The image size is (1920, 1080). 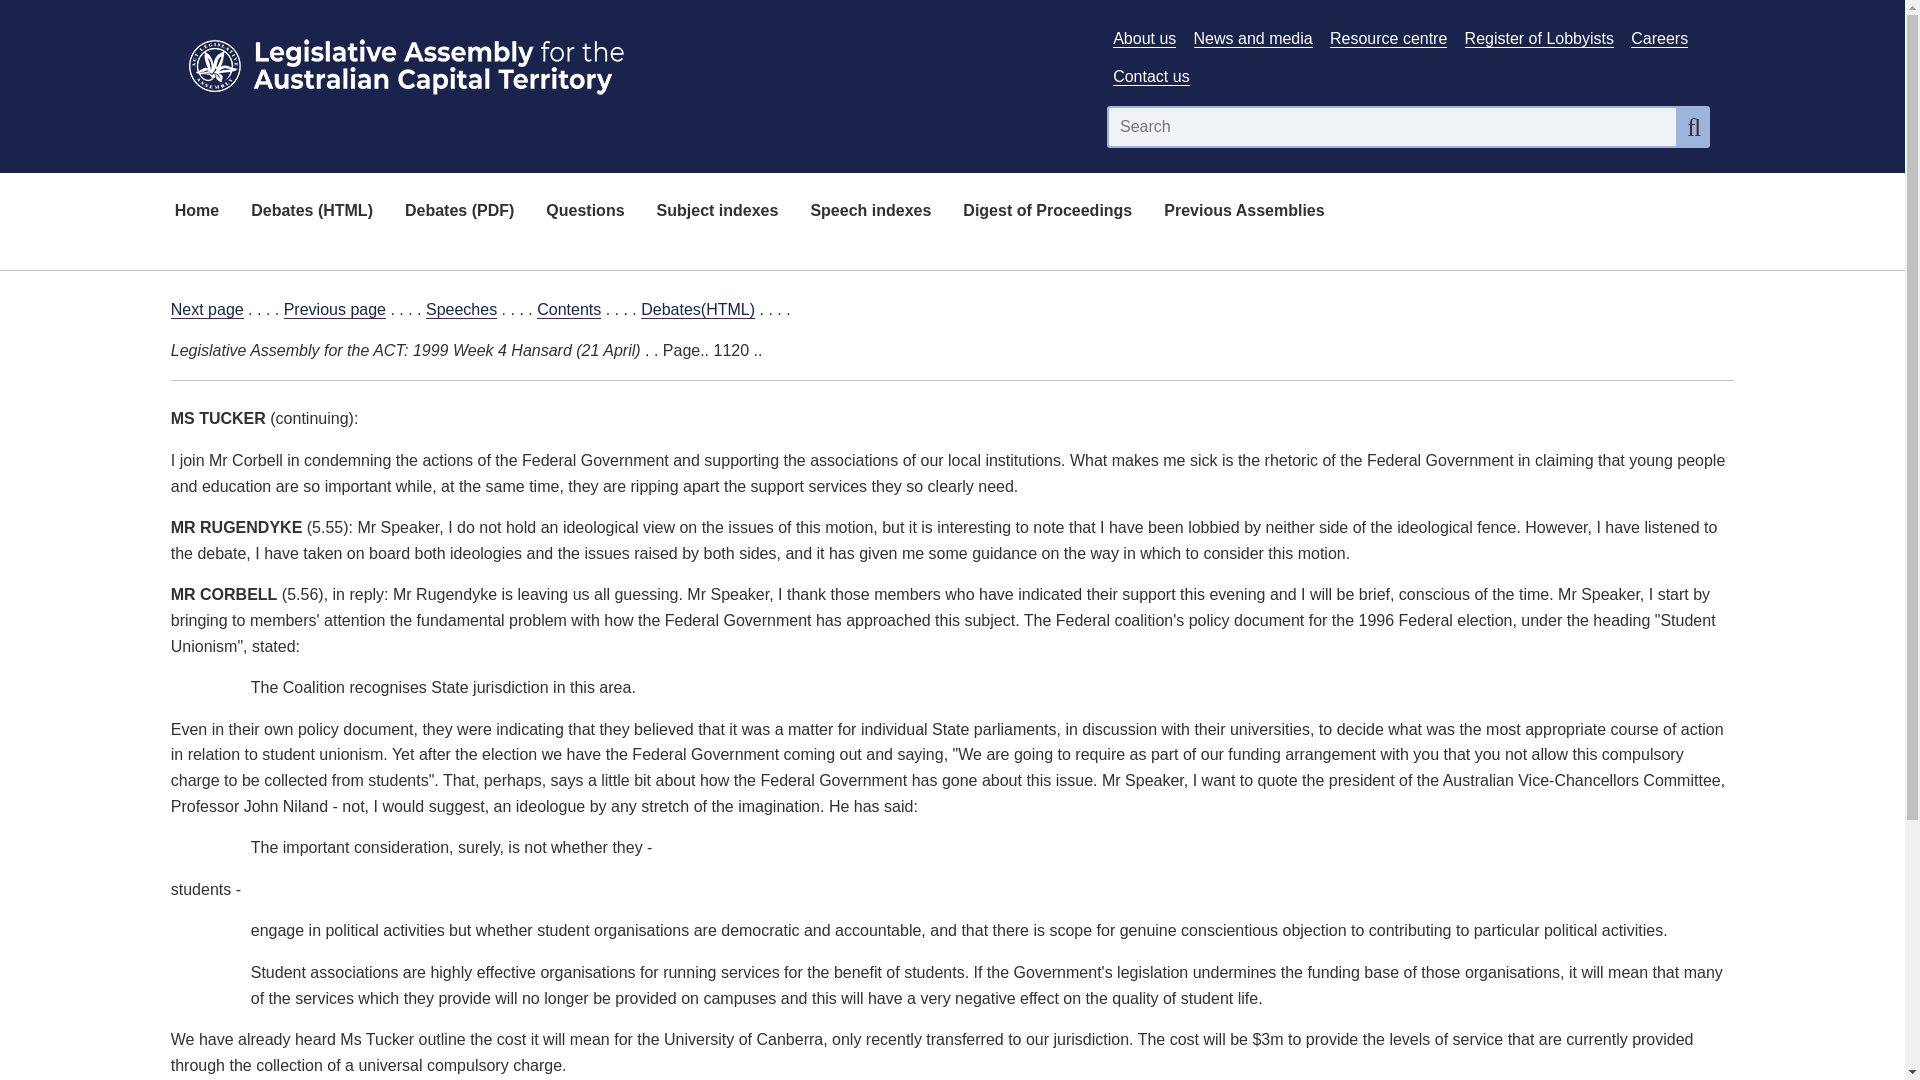 I want to click on Previous page, so click(x=334, y=310).